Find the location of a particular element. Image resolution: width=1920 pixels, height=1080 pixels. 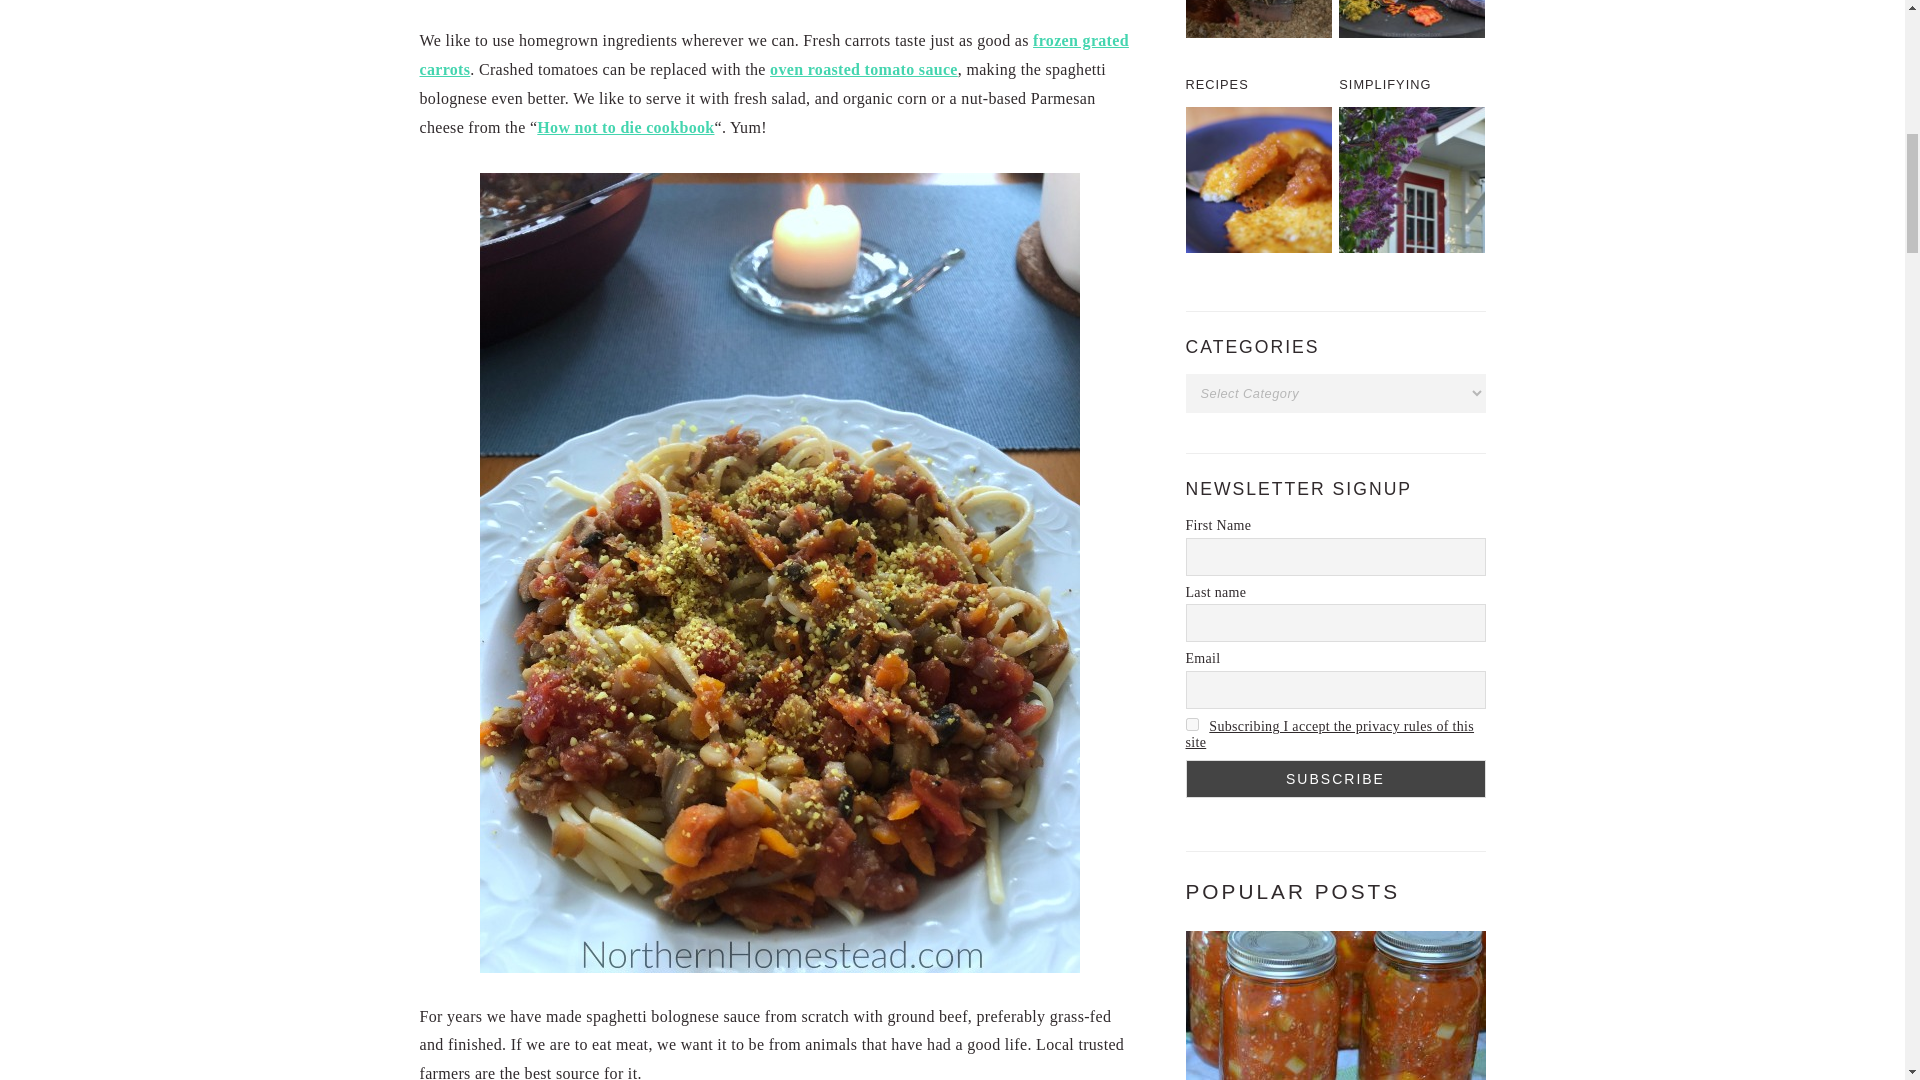

oven roasted tomato sauce is located at coordinates (864, 68).